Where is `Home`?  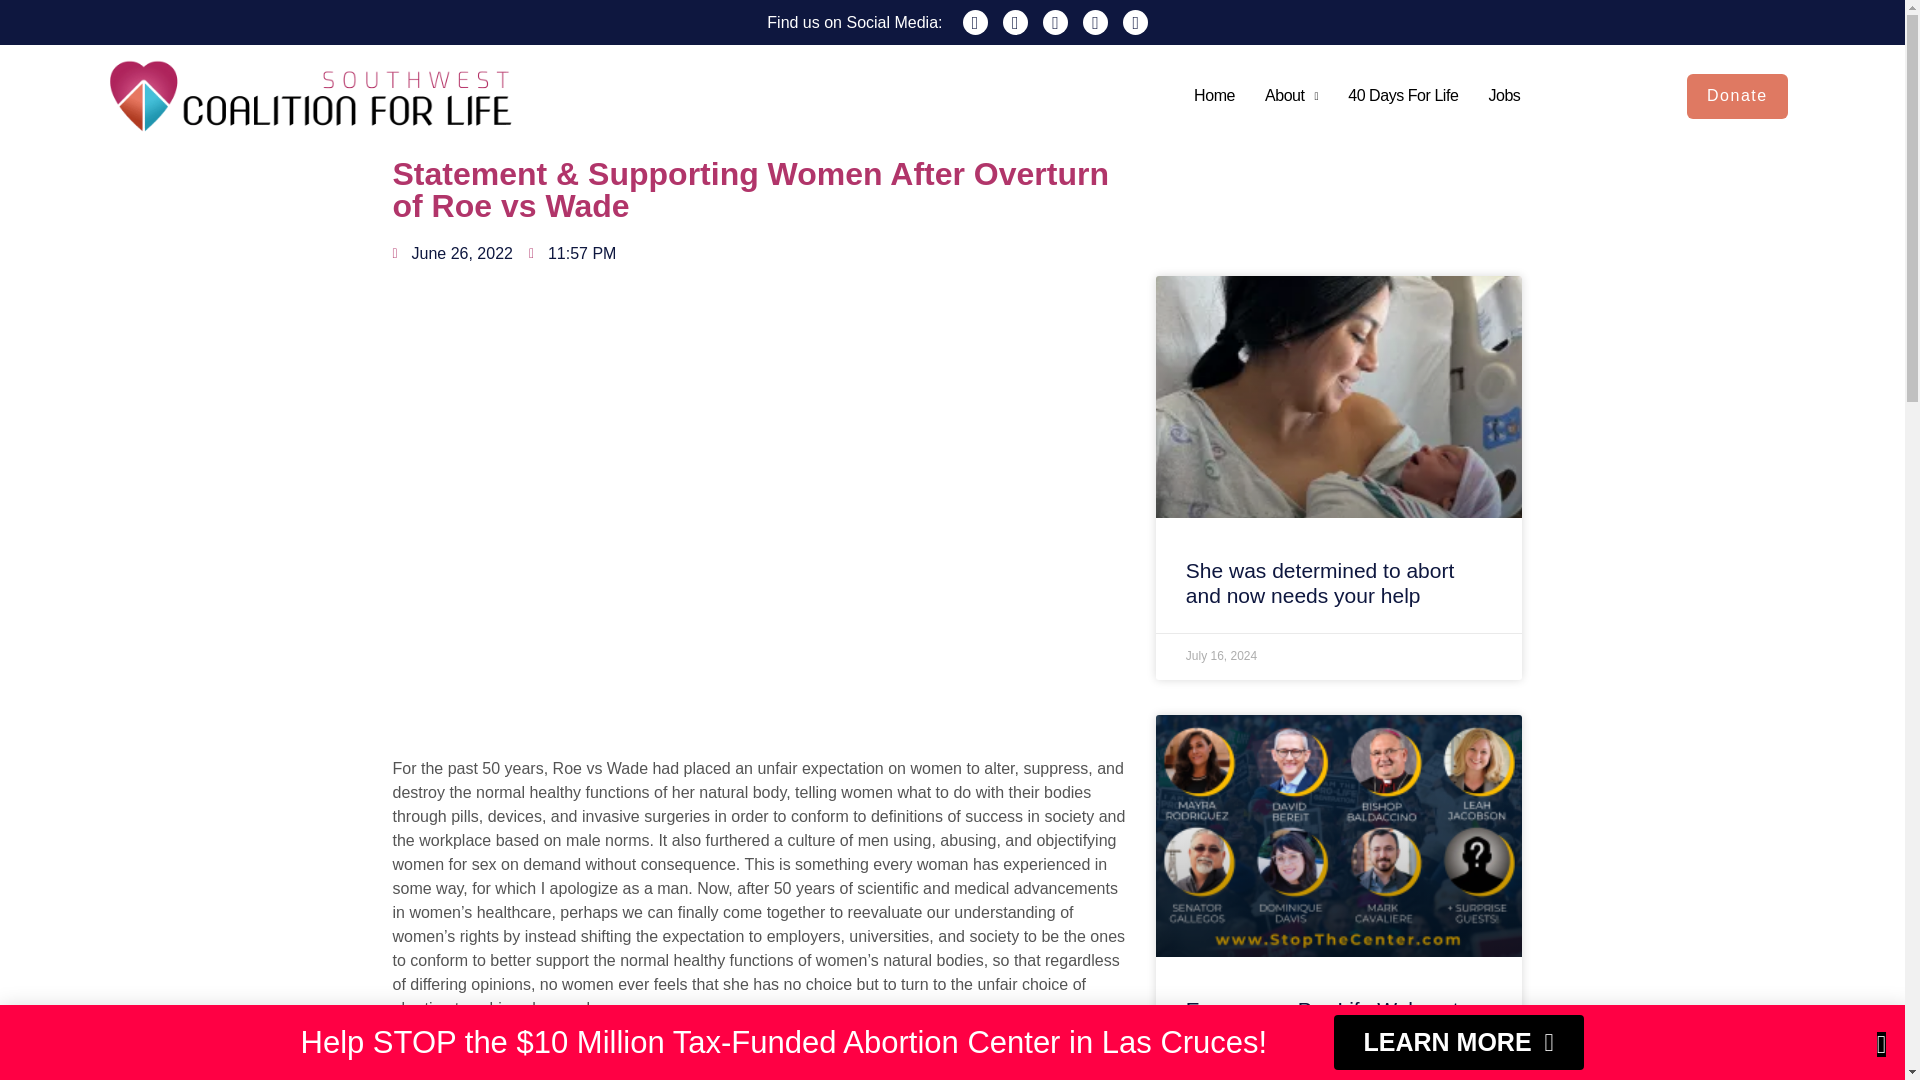 Home is located at coordinates (1214, 96).